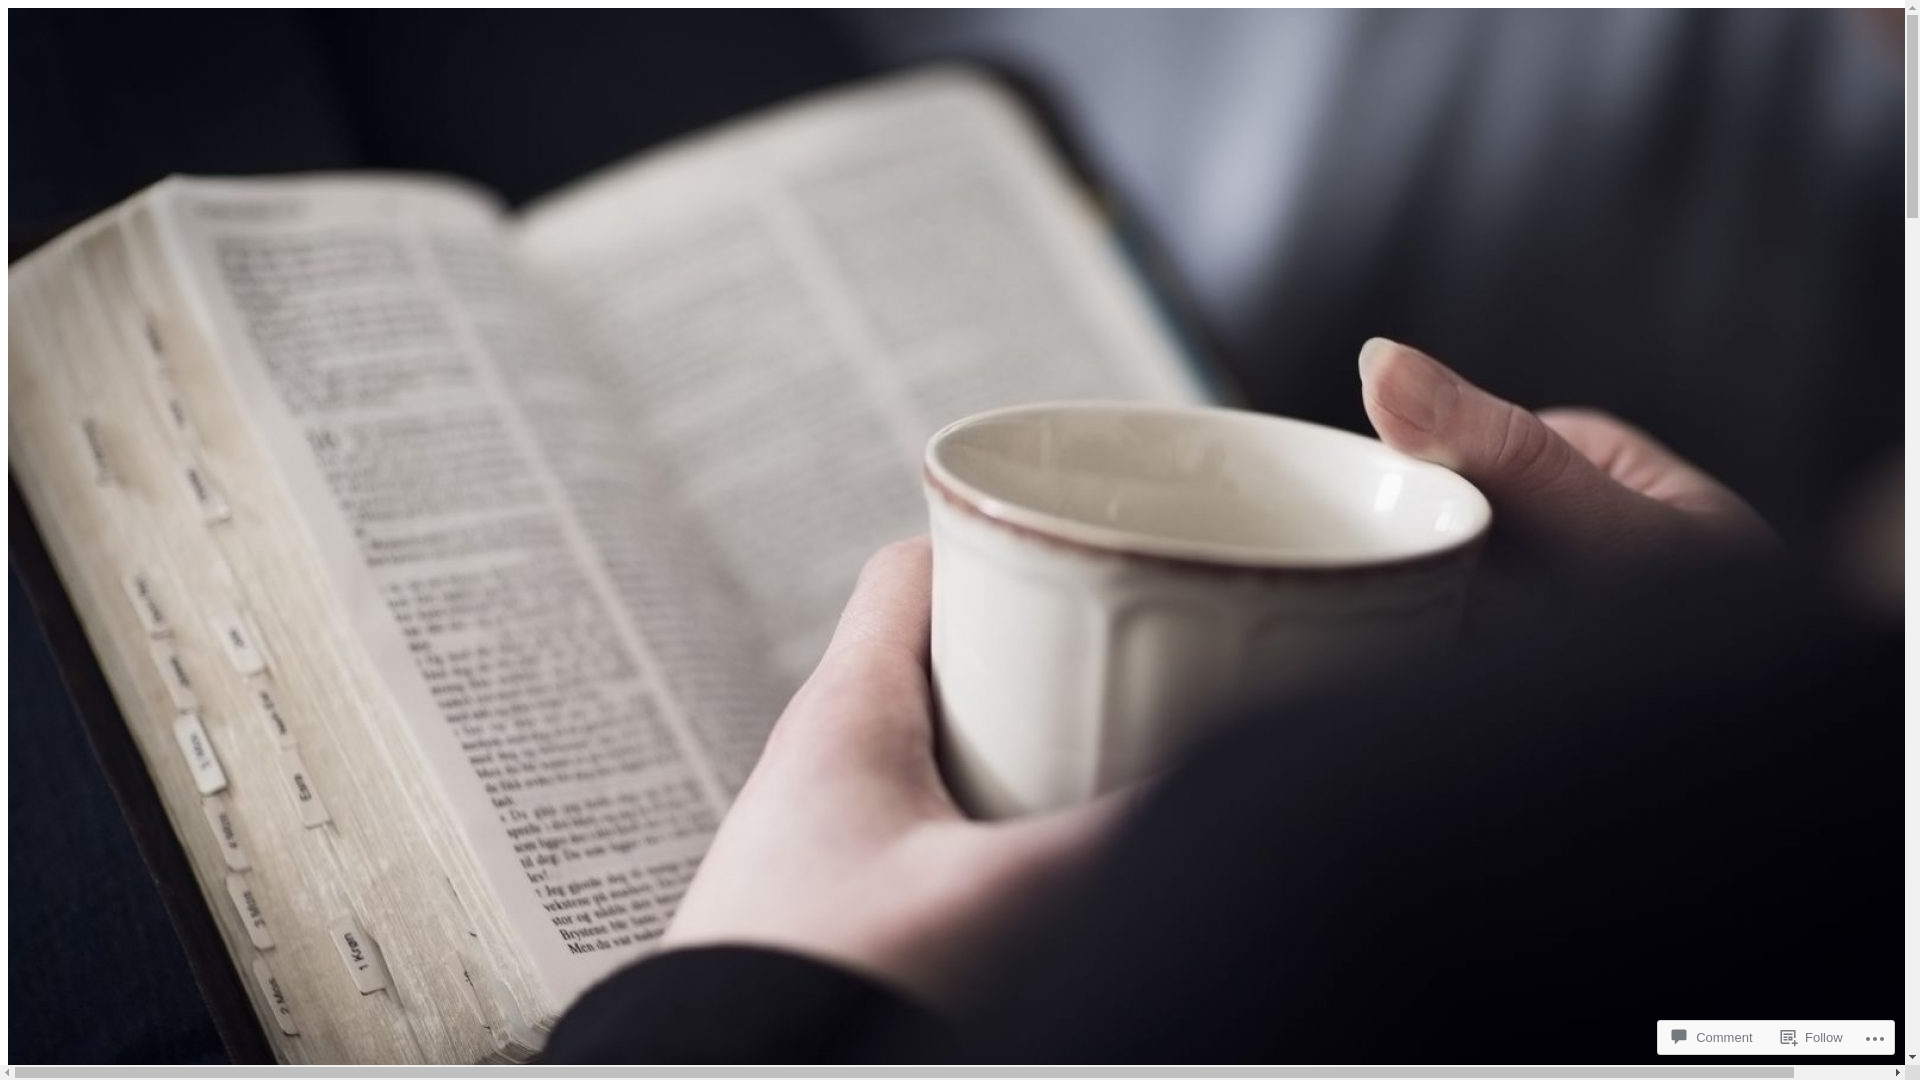 Image resolution: width=1920 pixels, height=1080 pixels. Describe the element at coordinates (1812, 1038) in the screenshot. I see `Follow` at that location.